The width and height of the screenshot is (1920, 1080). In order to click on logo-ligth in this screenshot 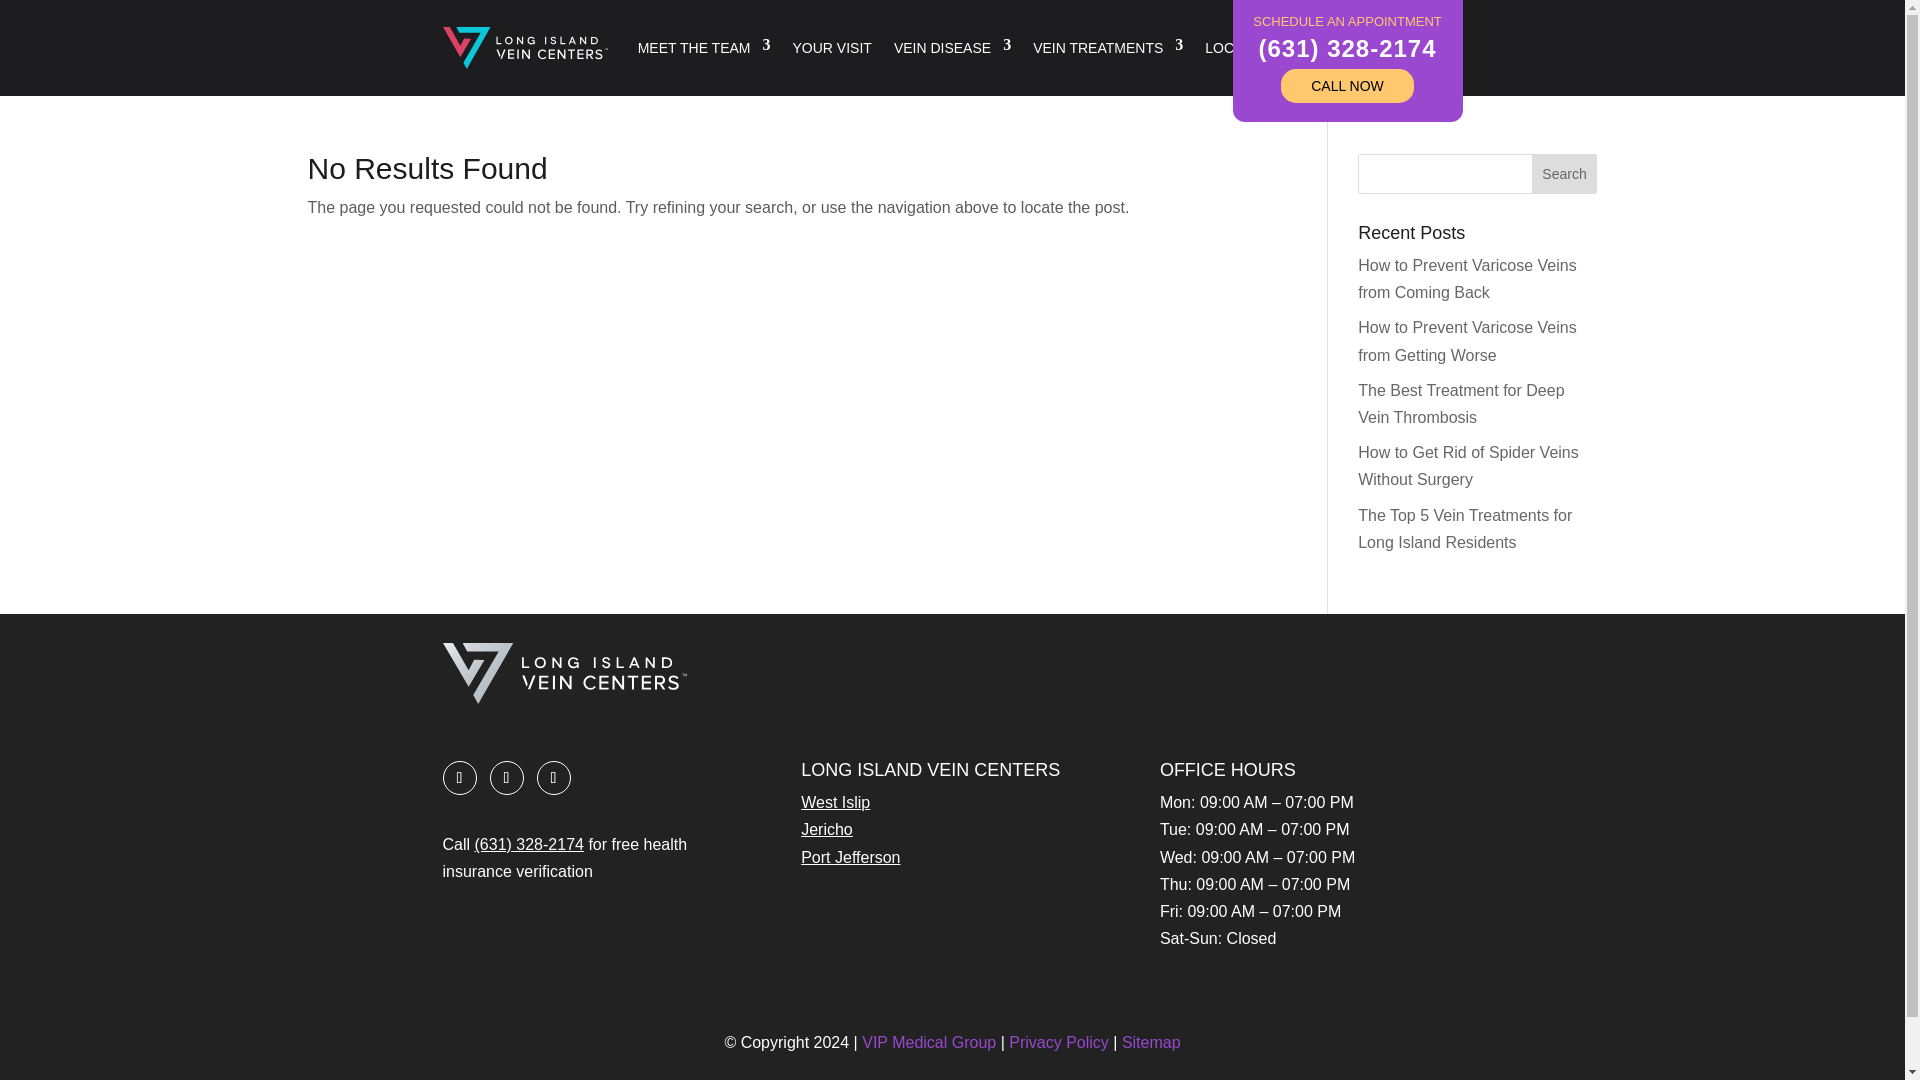, I will do `click(563, 673)`.